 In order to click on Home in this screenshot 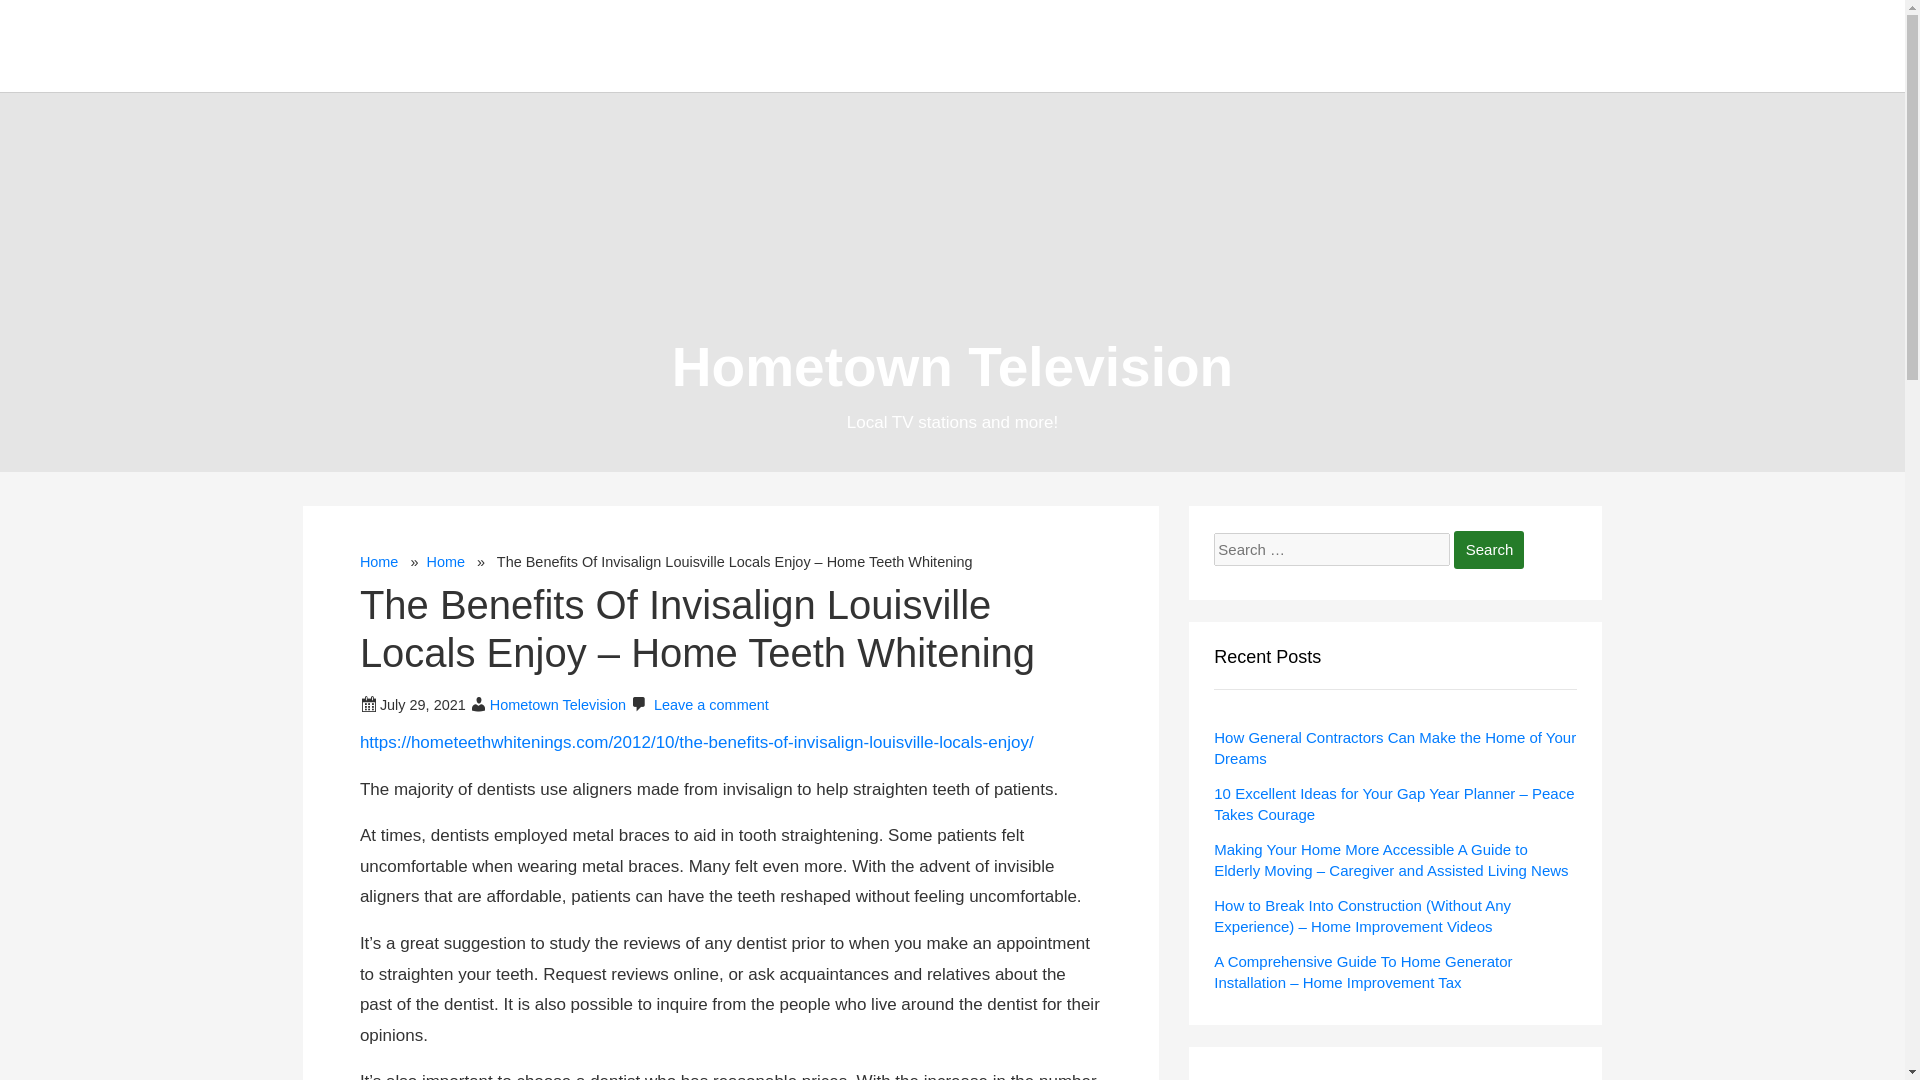, I will do `click(445, 562)`.